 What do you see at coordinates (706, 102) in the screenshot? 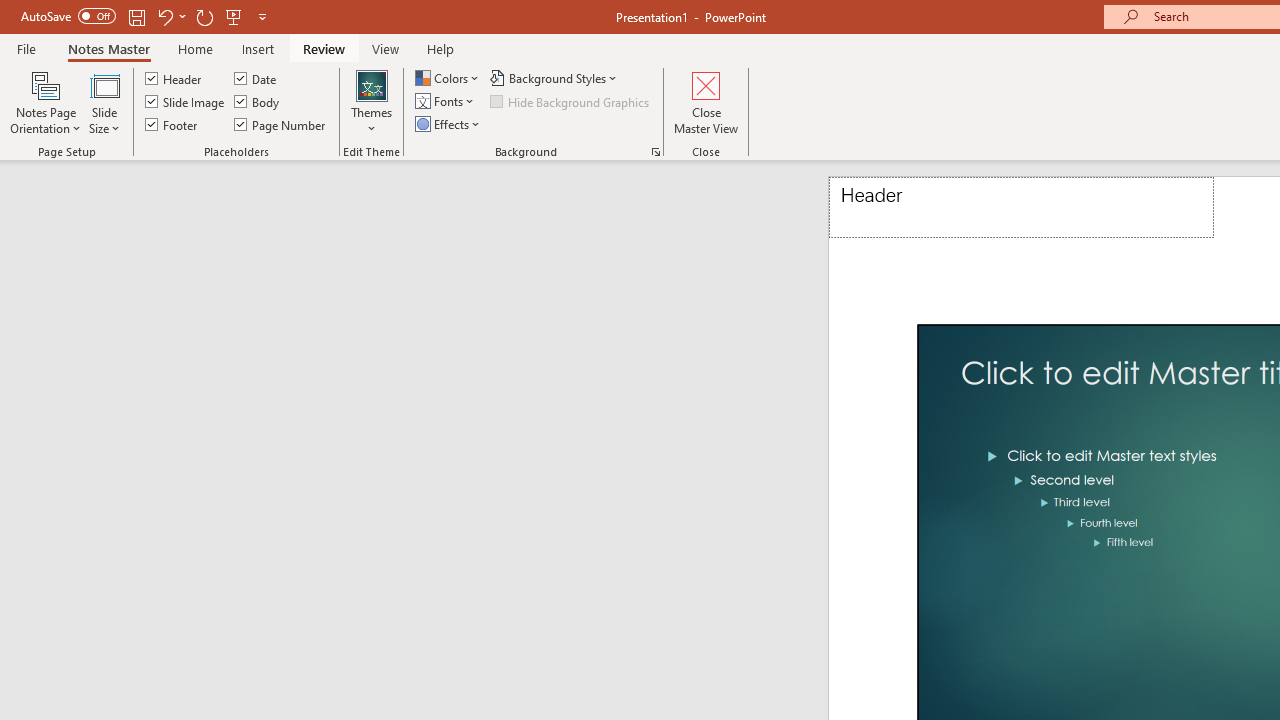
I see `Close Master View` at bounding box center [706, 102].